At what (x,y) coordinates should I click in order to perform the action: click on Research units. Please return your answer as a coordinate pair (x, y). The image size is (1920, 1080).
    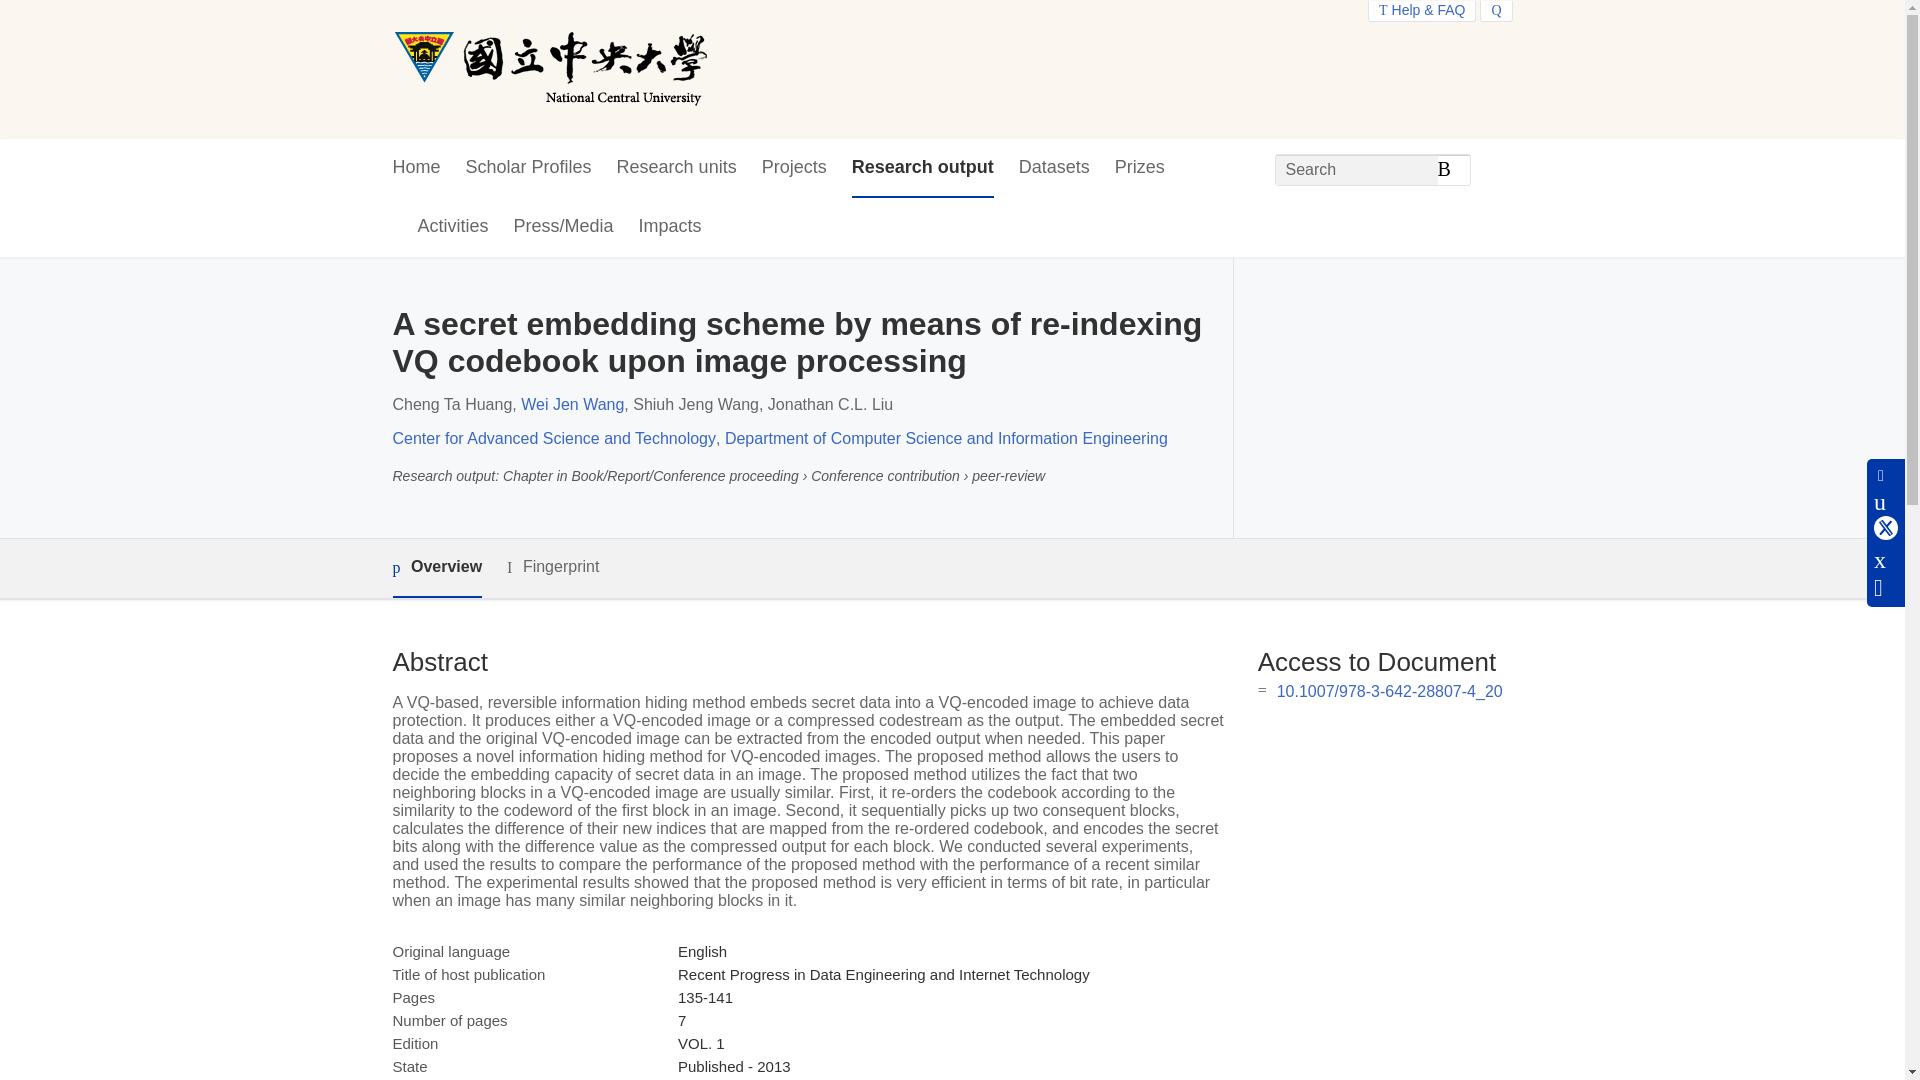
    Looking at the image, I should click on (676, 168).